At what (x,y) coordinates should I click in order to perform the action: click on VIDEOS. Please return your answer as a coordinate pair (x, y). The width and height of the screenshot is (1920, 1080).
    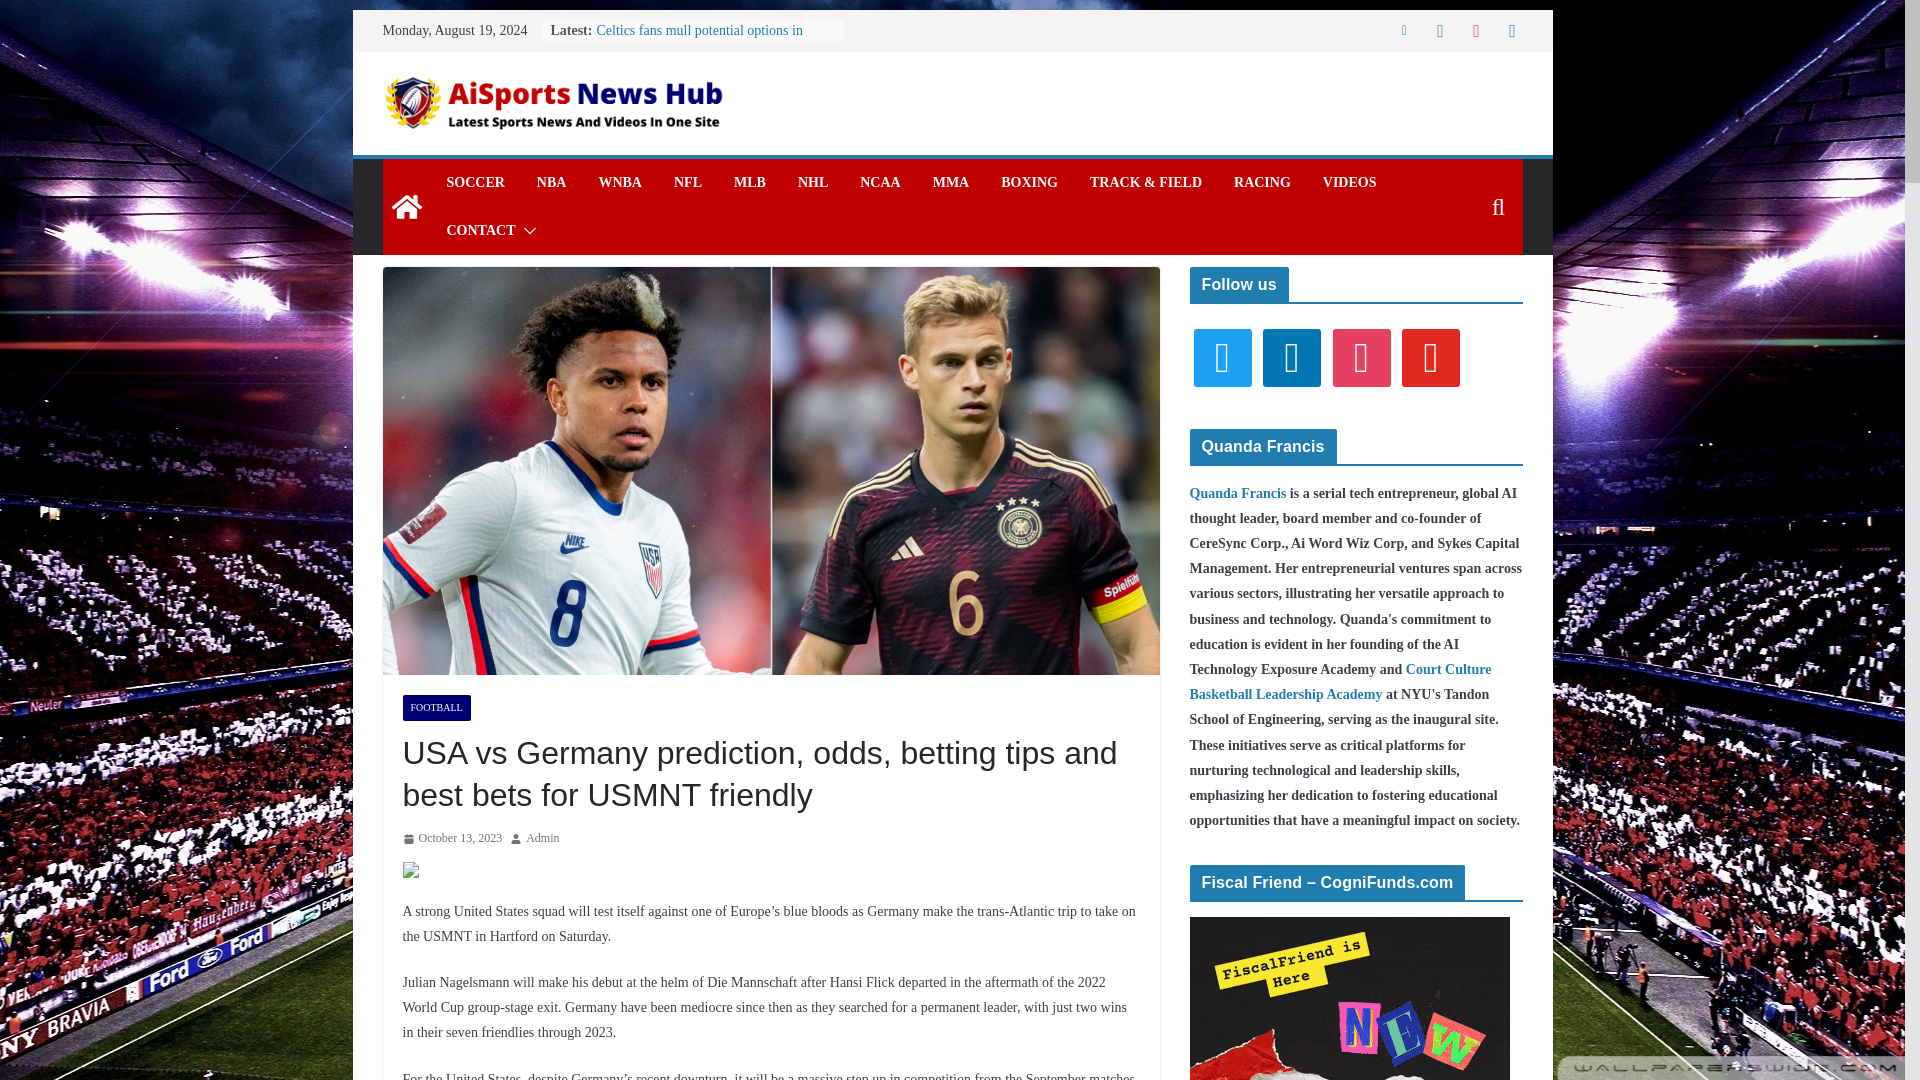
    Looking at the image, I should click on (1349, 182).